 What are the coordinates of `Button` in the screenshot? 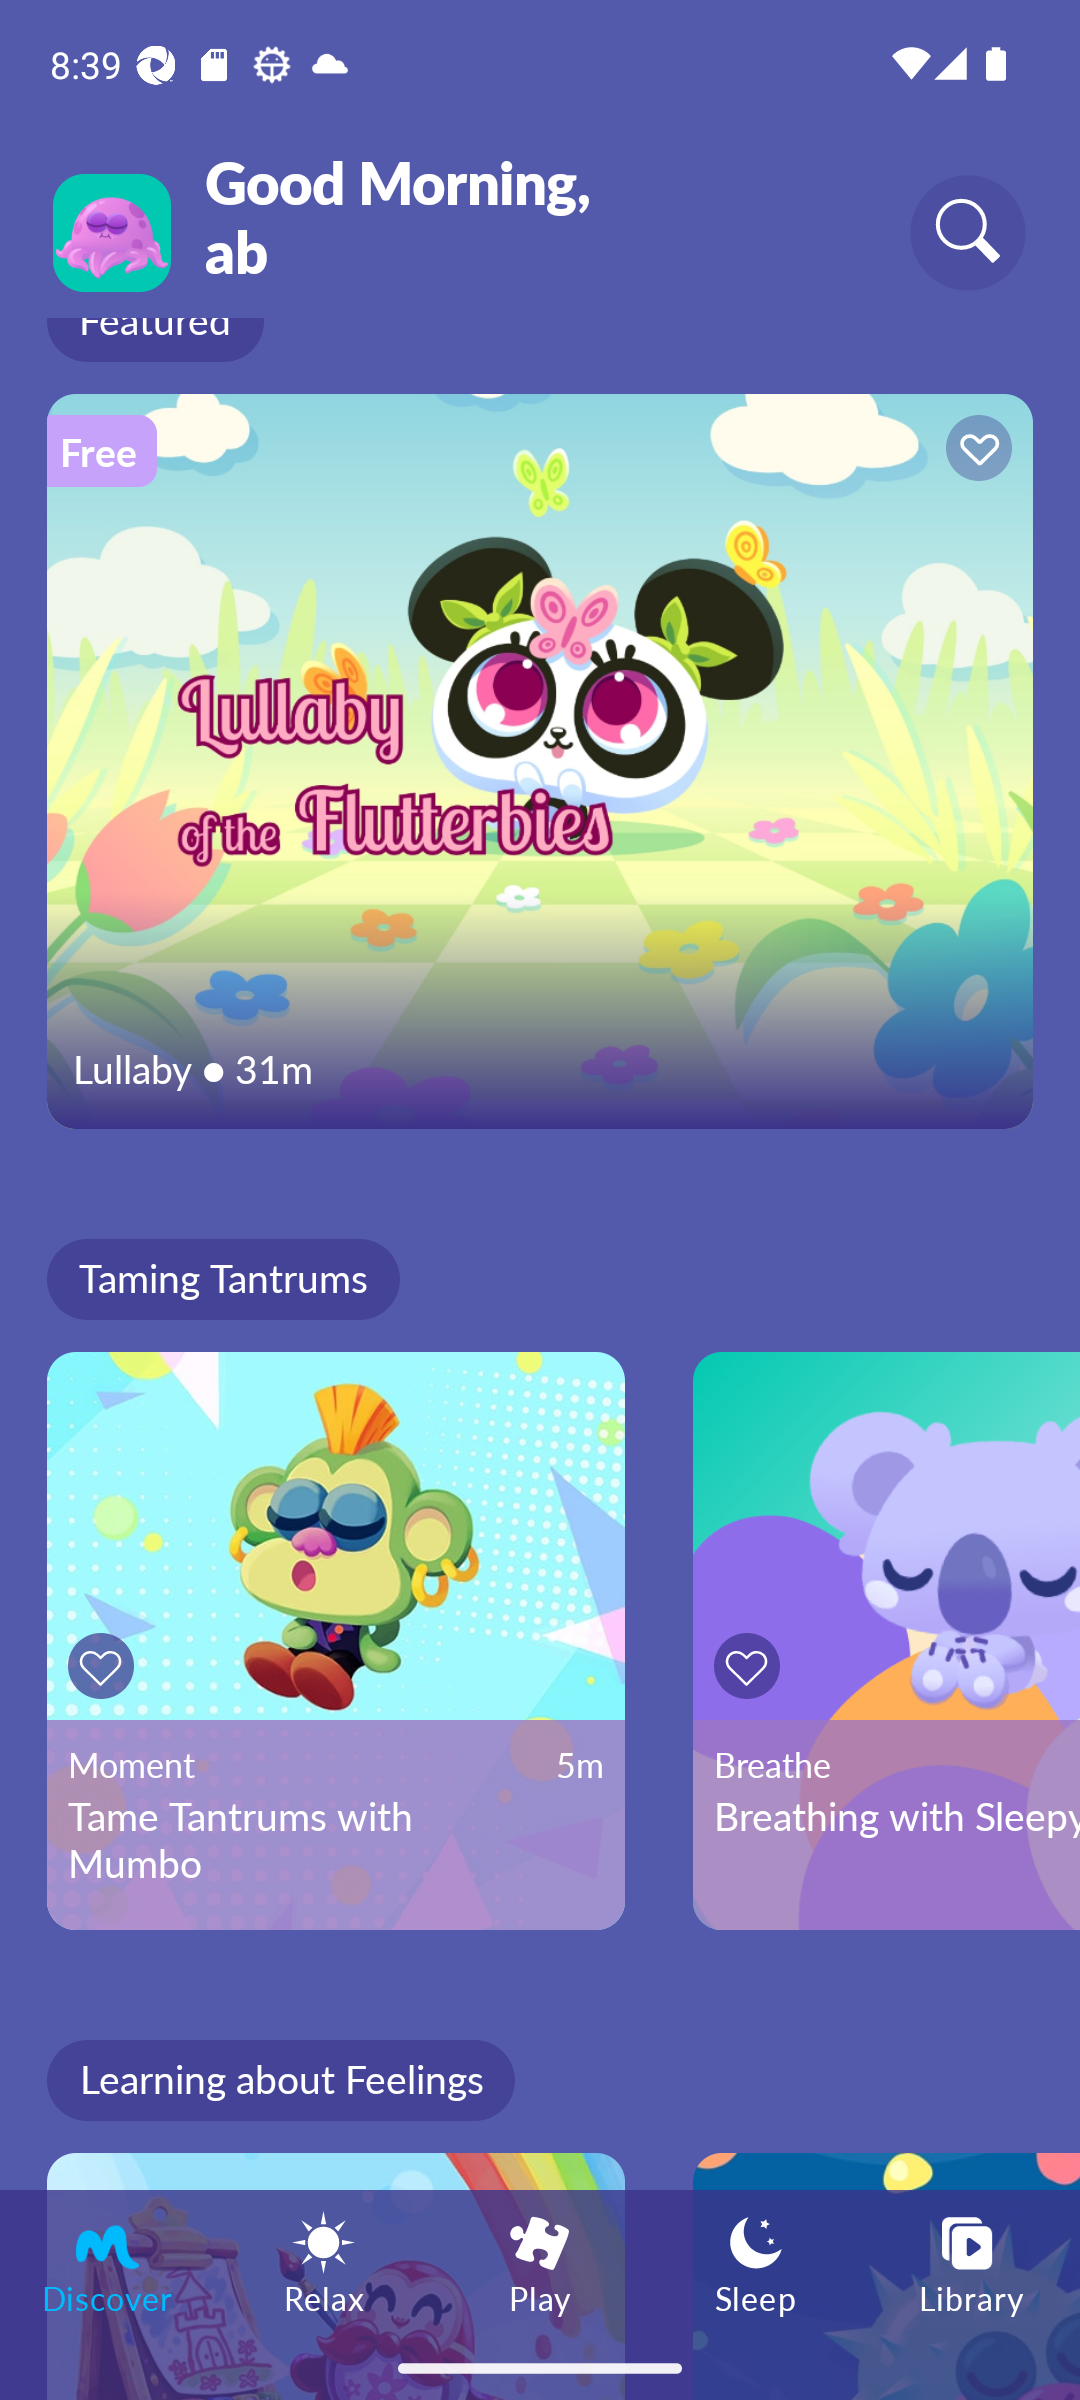 It's located at (106, 1666).